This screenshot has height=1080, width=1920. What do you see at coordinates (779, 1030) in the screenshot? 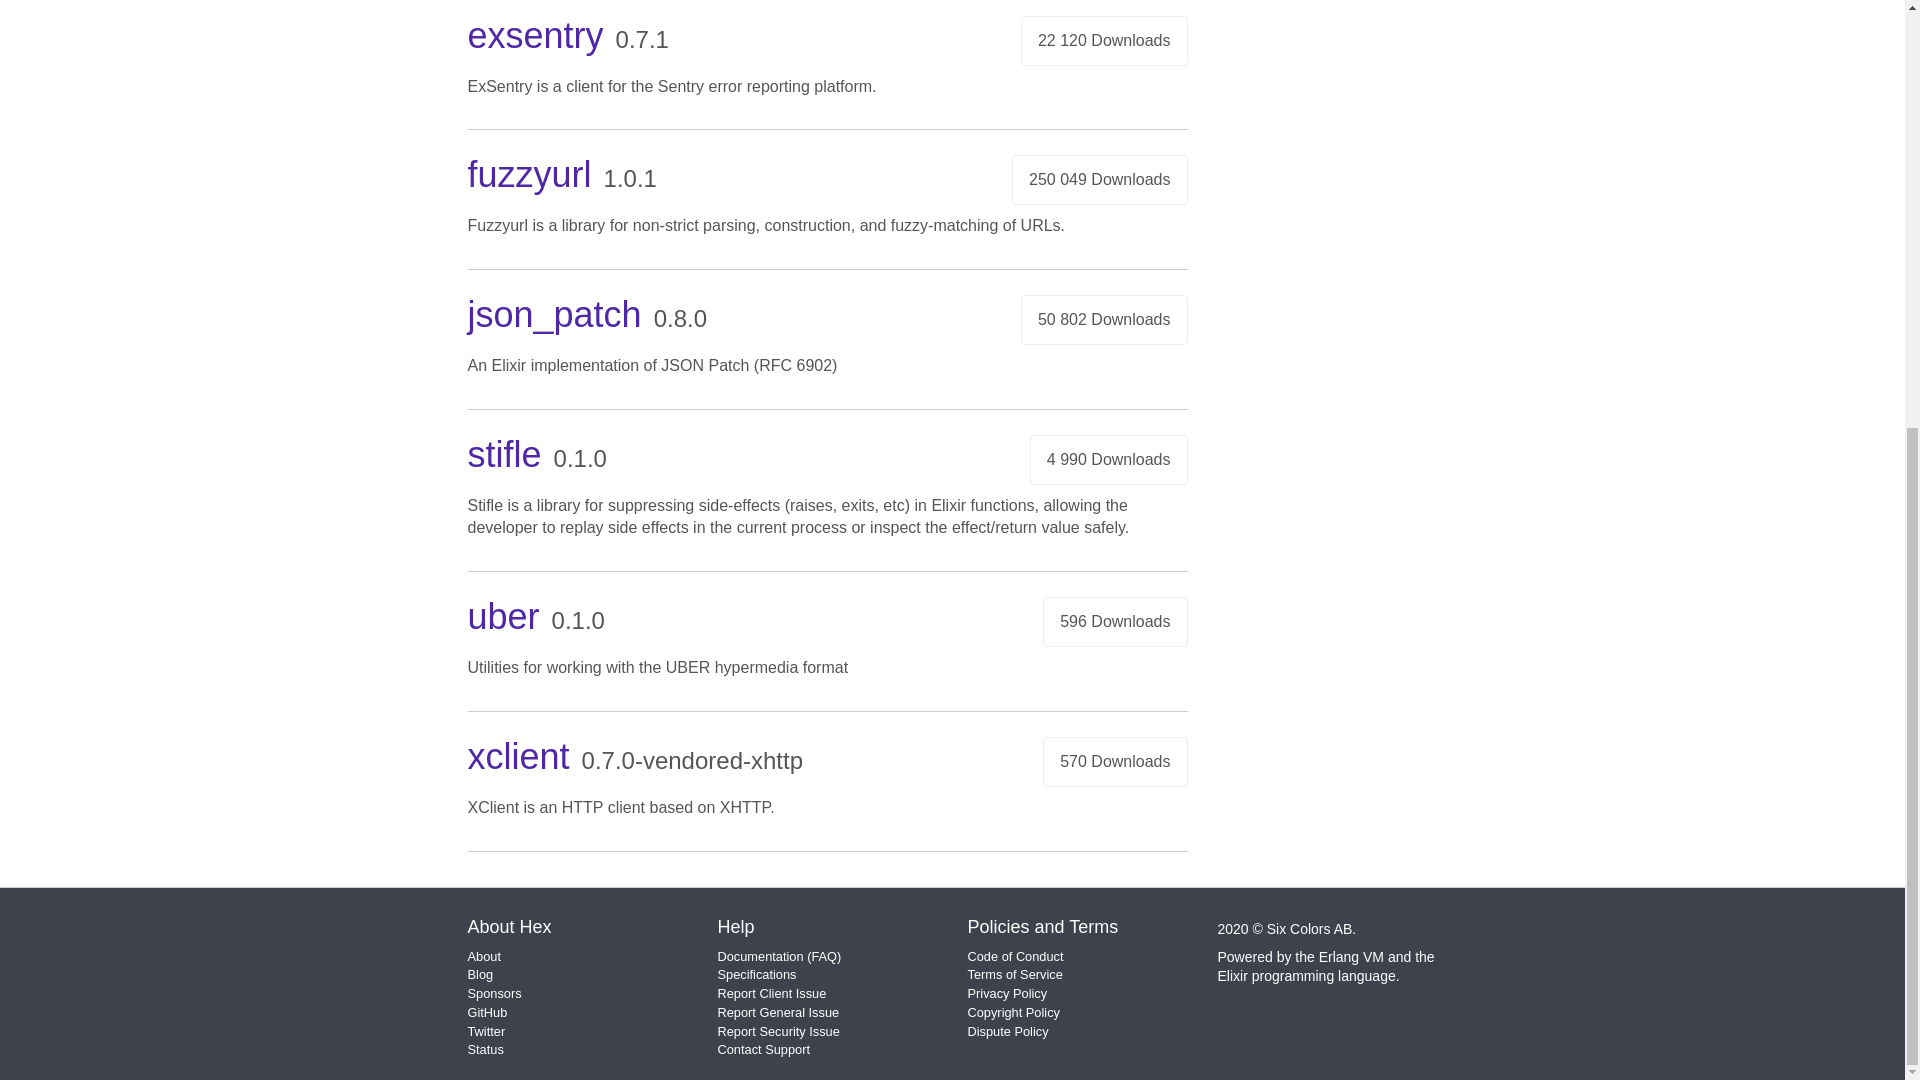
I see `Report Security Issue` at bounding box center [779, 1030].